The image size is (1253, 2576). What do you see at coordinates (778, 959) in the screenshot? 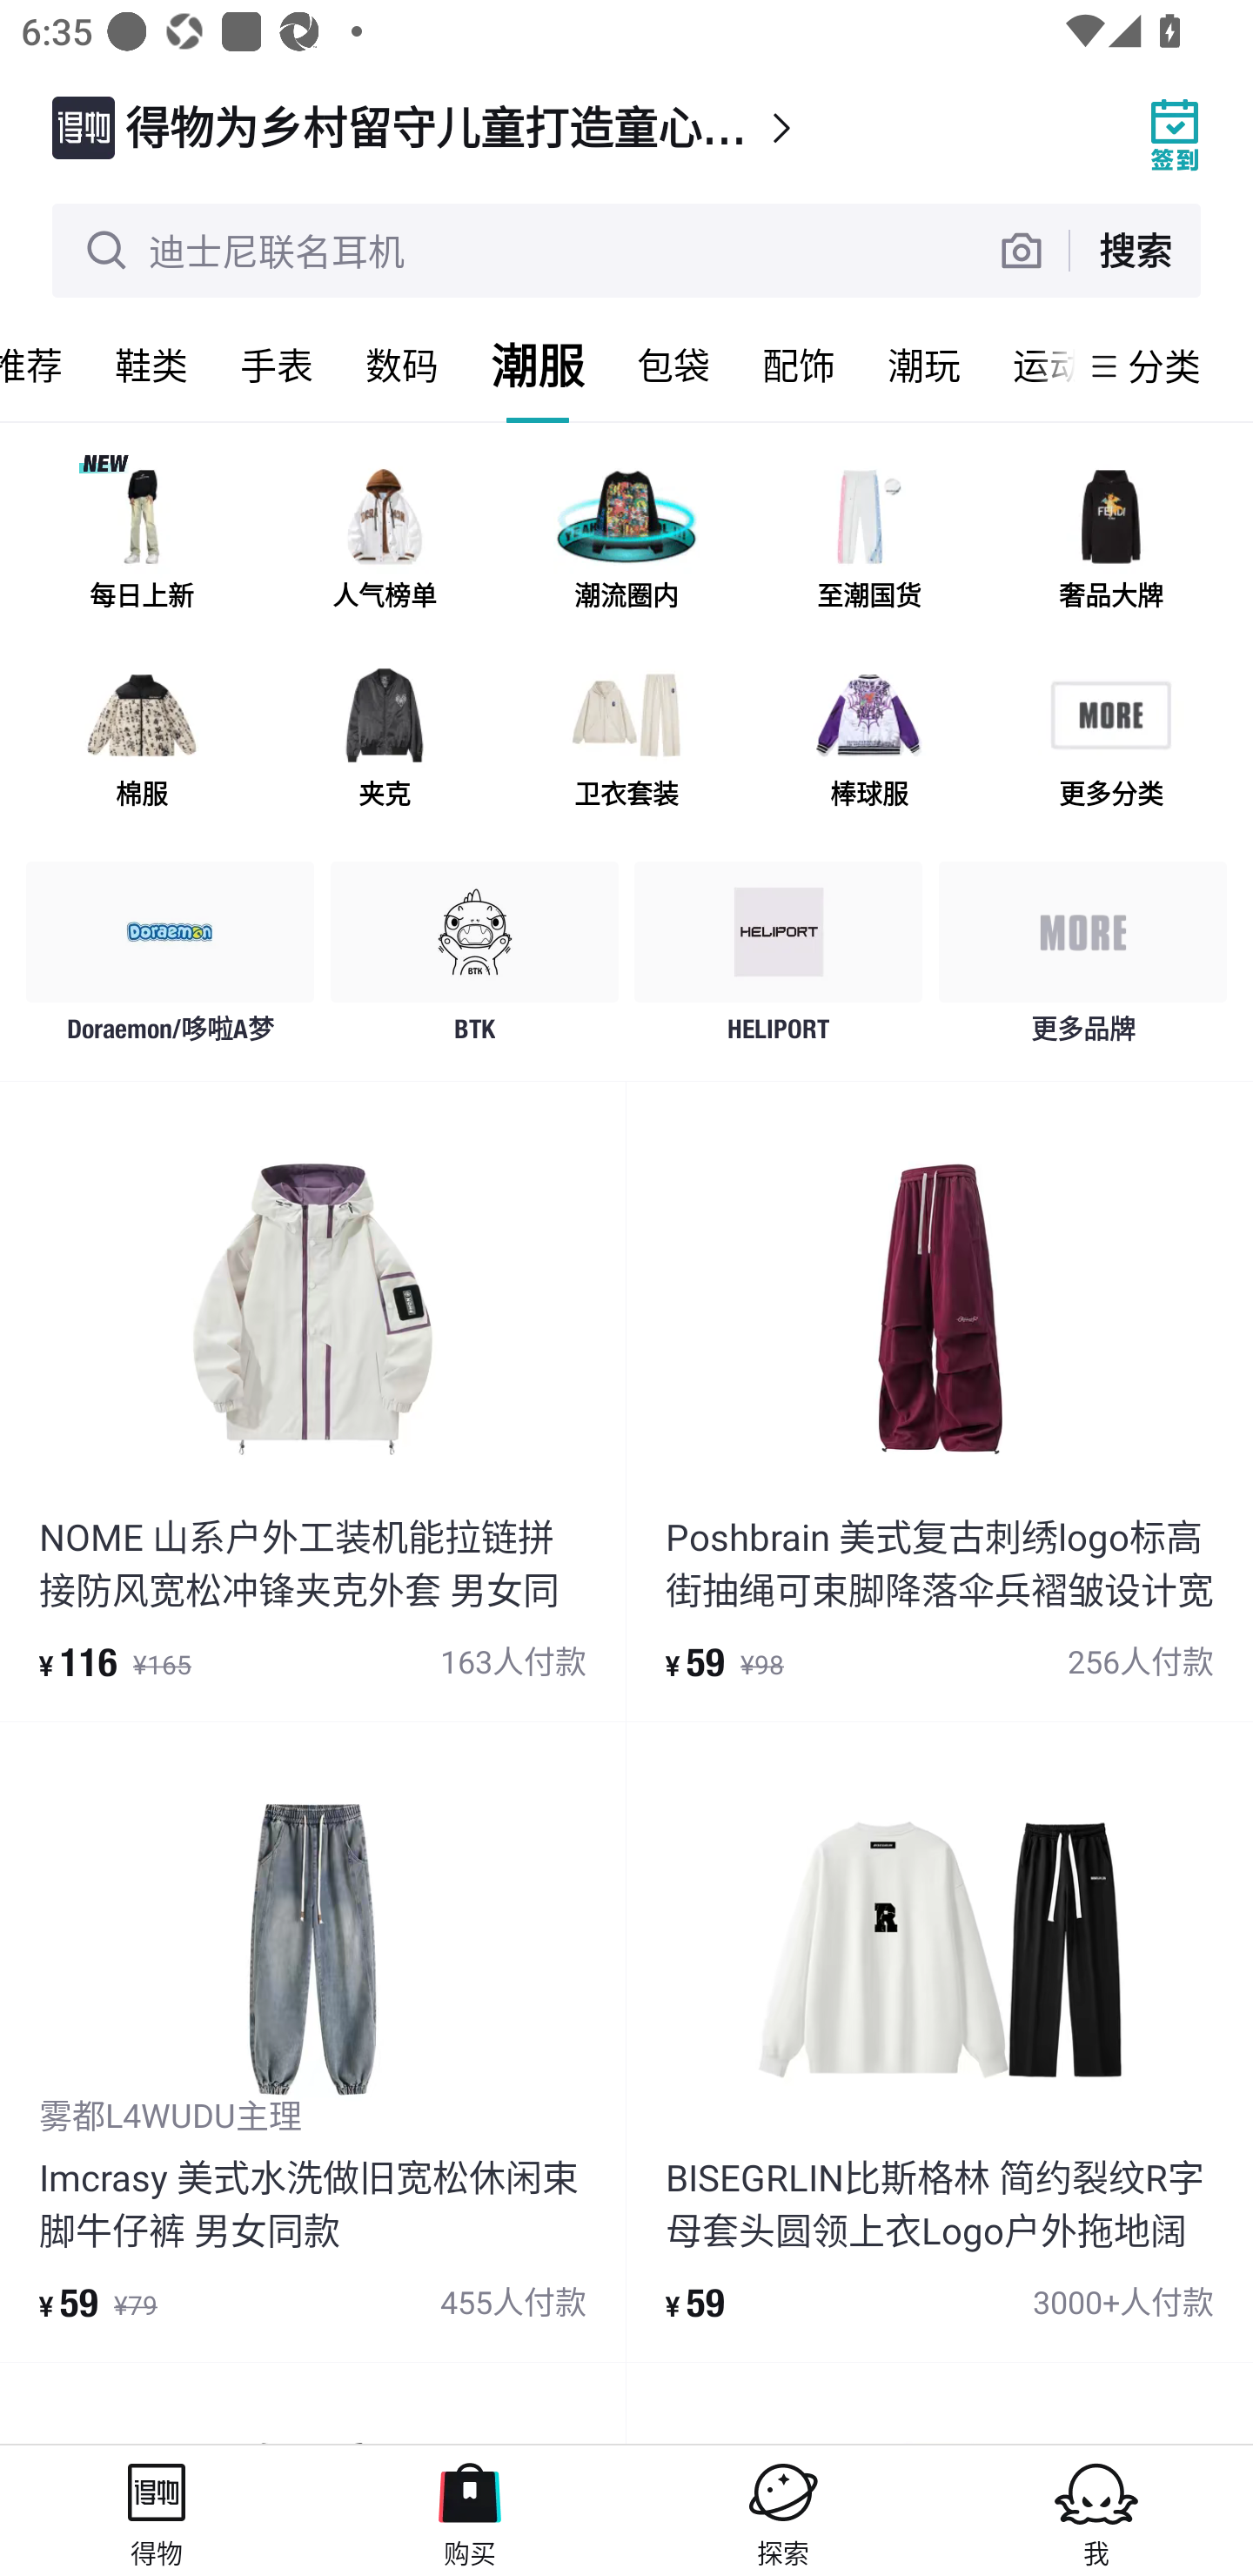
I see `HELIPORT` at bounding box center [778, 959].